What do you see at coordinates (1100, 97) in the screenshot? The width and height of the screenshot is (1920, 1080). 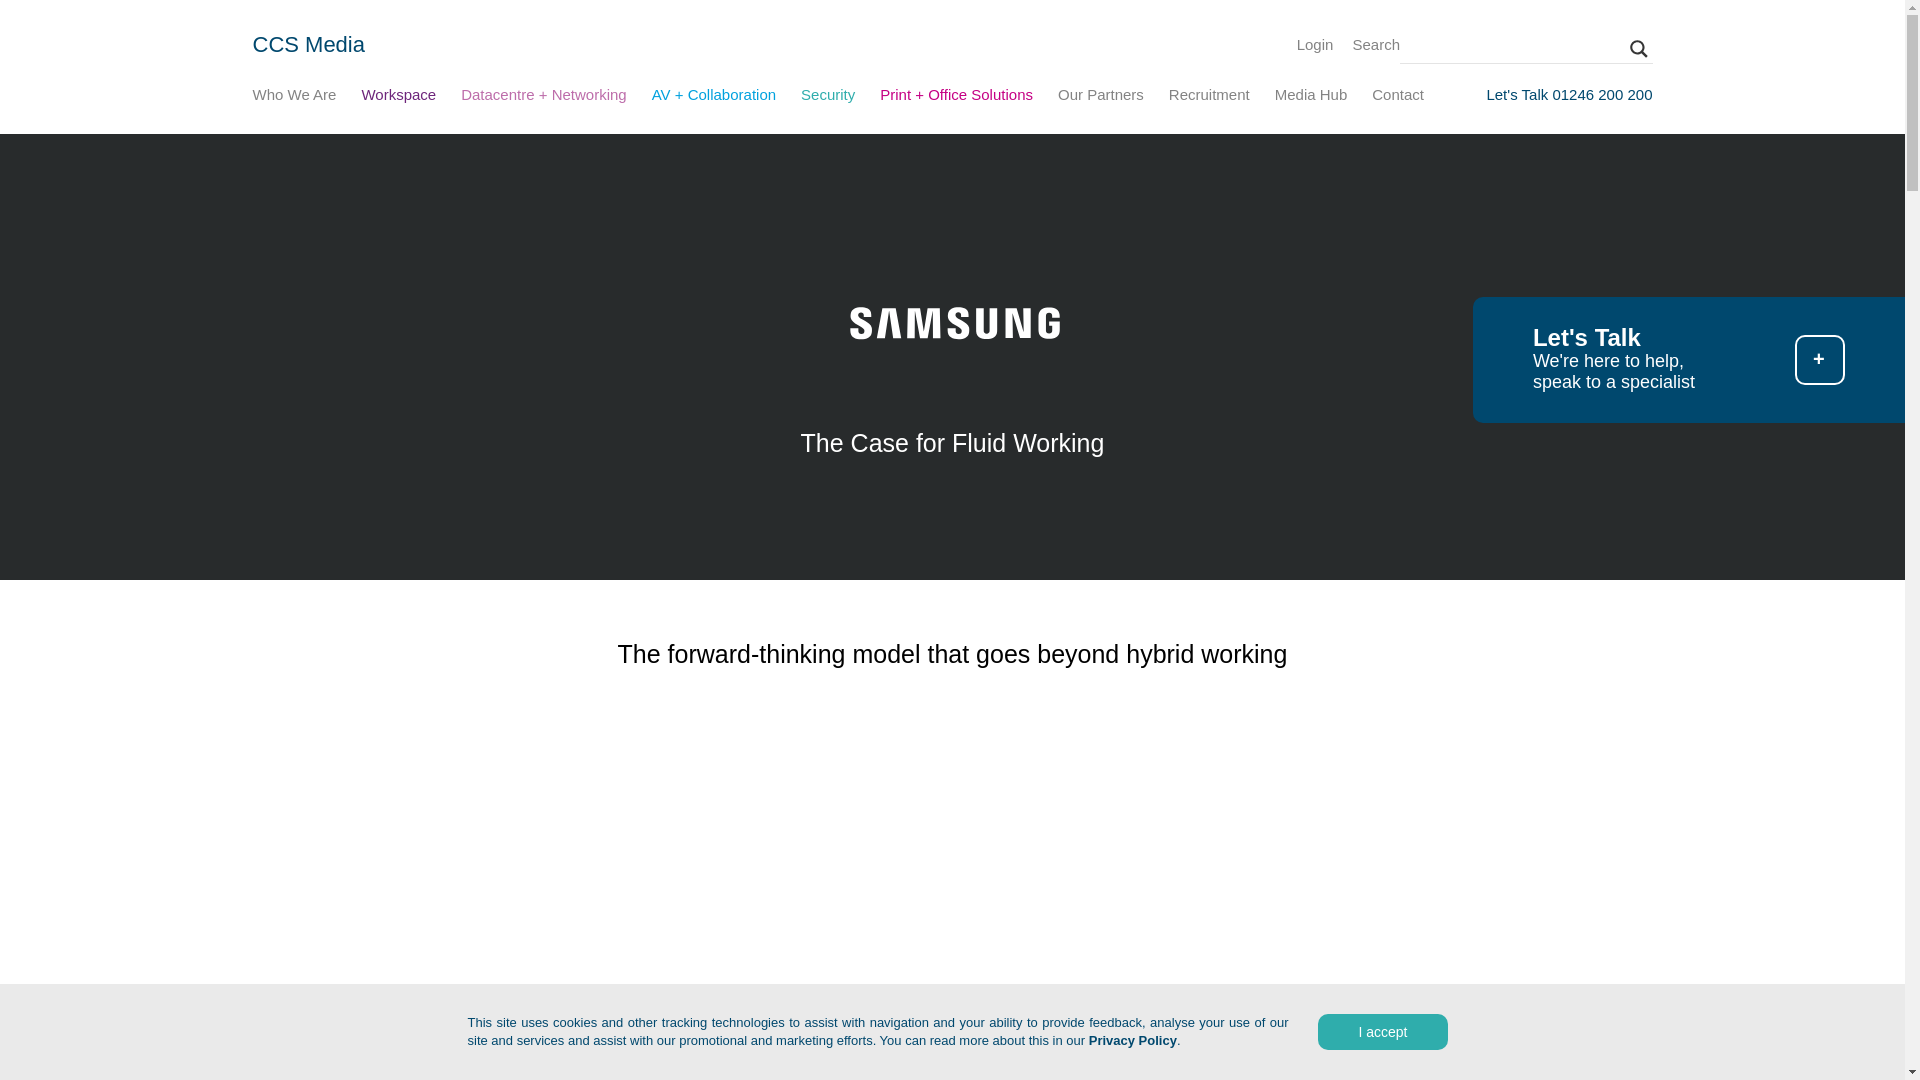 I see `Our Partners` at bounding box center [1100, 97].